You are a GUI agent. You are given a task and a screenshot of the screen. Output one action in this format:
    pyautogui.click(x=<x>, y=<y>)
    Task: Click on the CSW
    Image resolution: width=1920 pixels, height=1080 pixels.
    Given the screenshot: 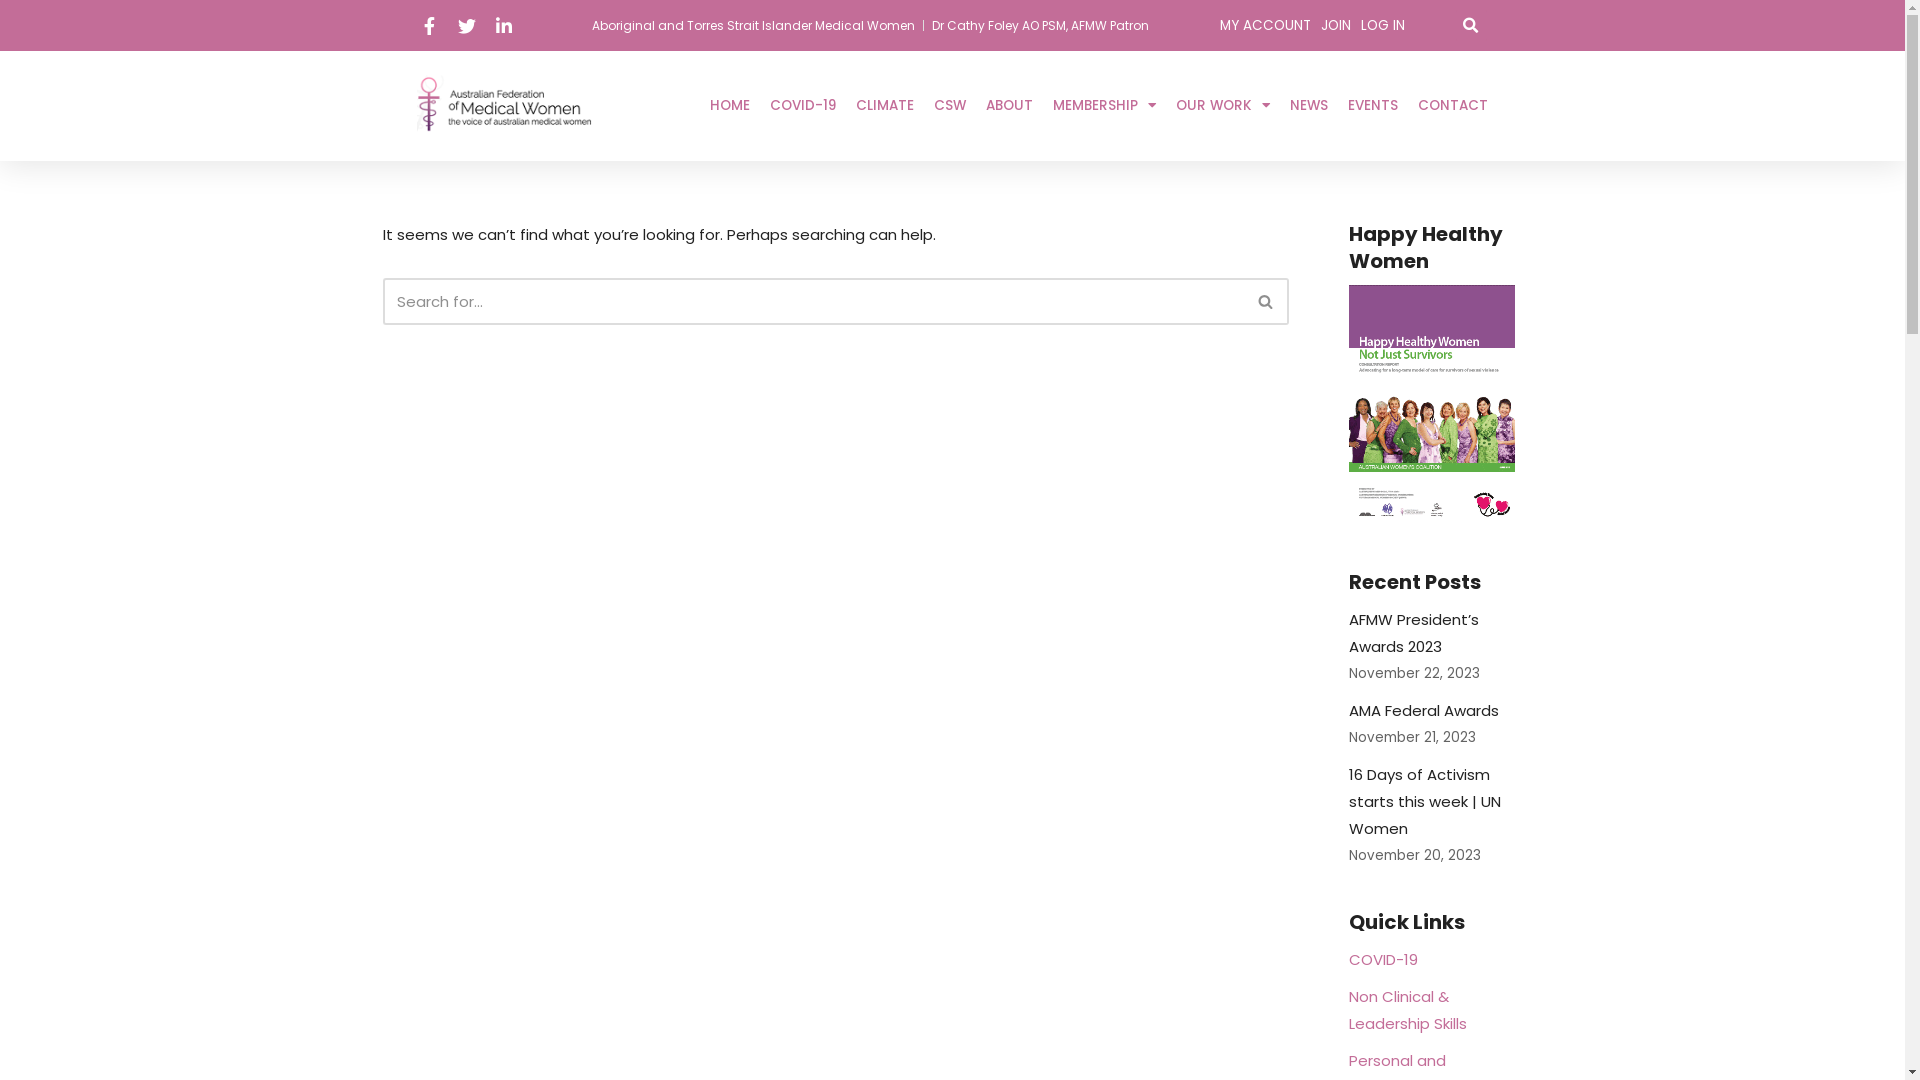 What is the action you would take?
    pyautogui.click(x=950, y=106)
    